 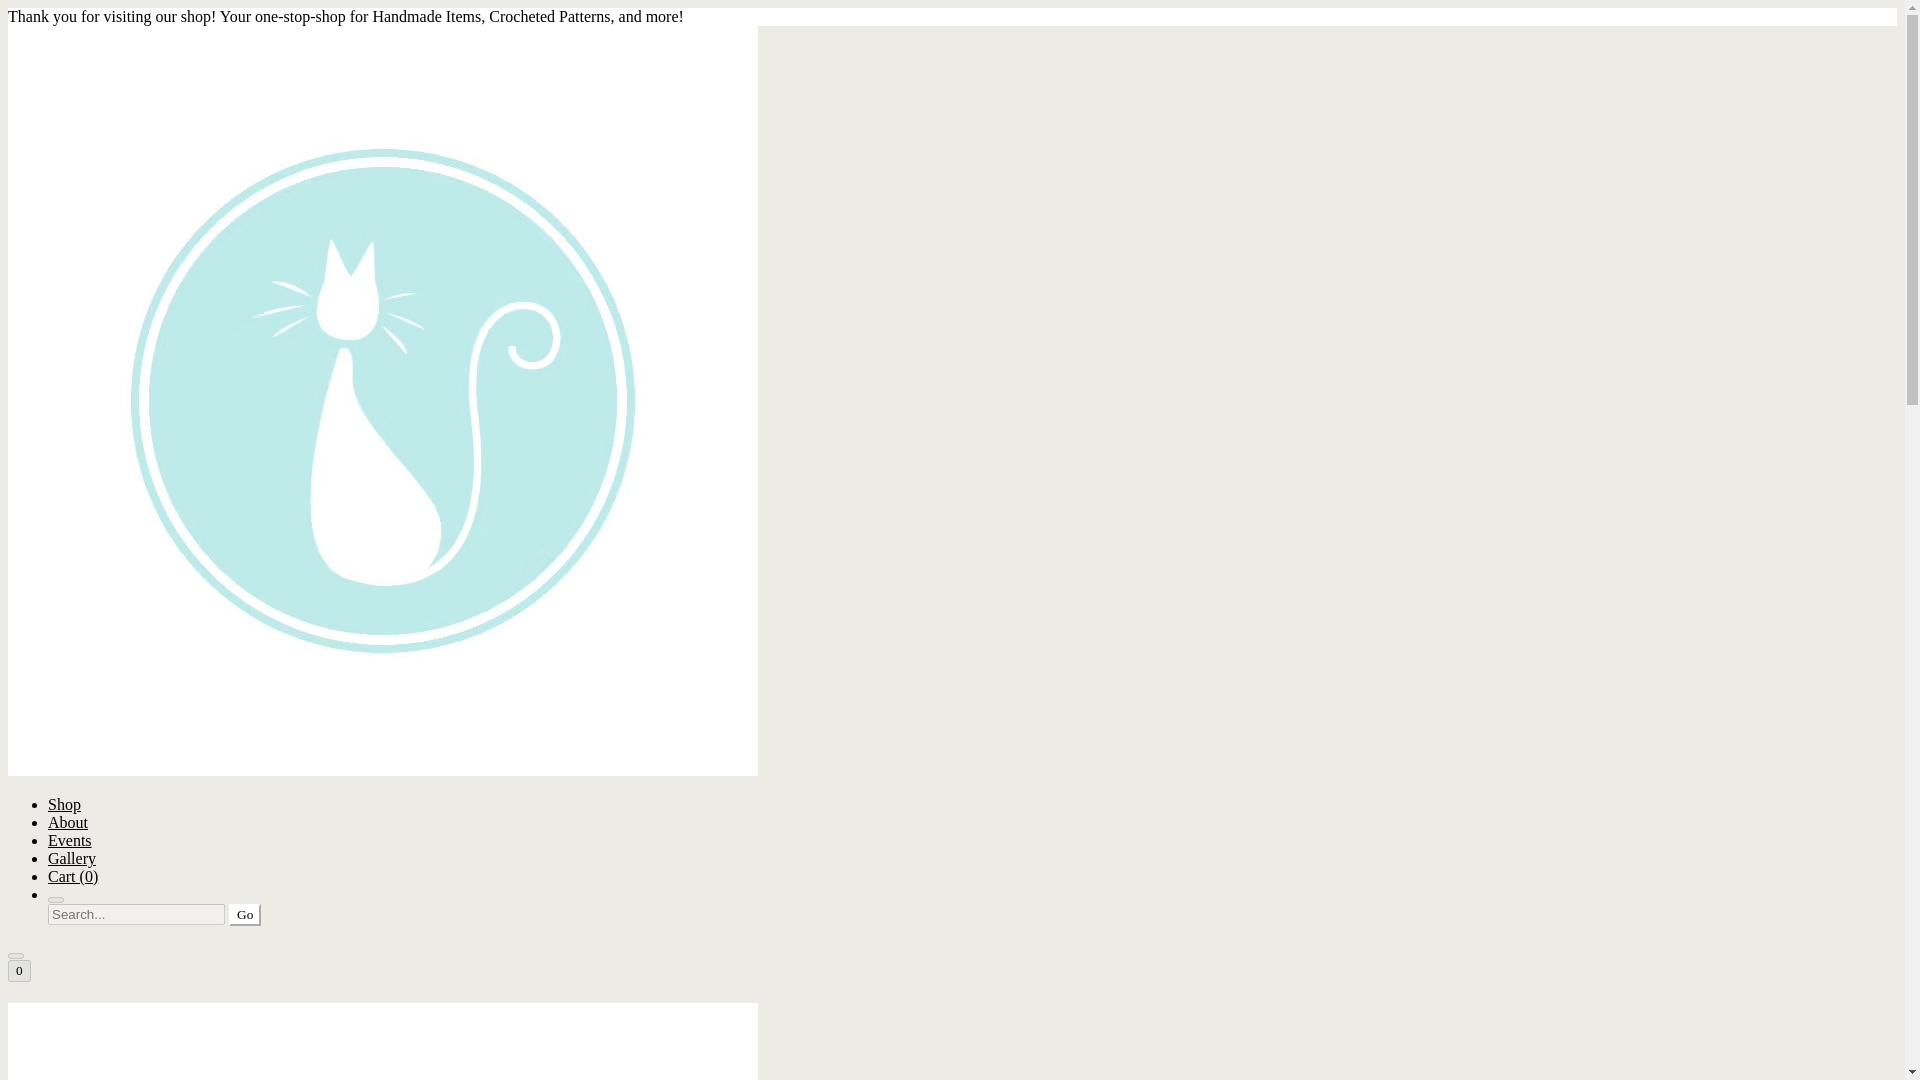 What do you see at coordinates (70, 840) in the screenshot?
I see `Events` at bounding box center [70, 840].